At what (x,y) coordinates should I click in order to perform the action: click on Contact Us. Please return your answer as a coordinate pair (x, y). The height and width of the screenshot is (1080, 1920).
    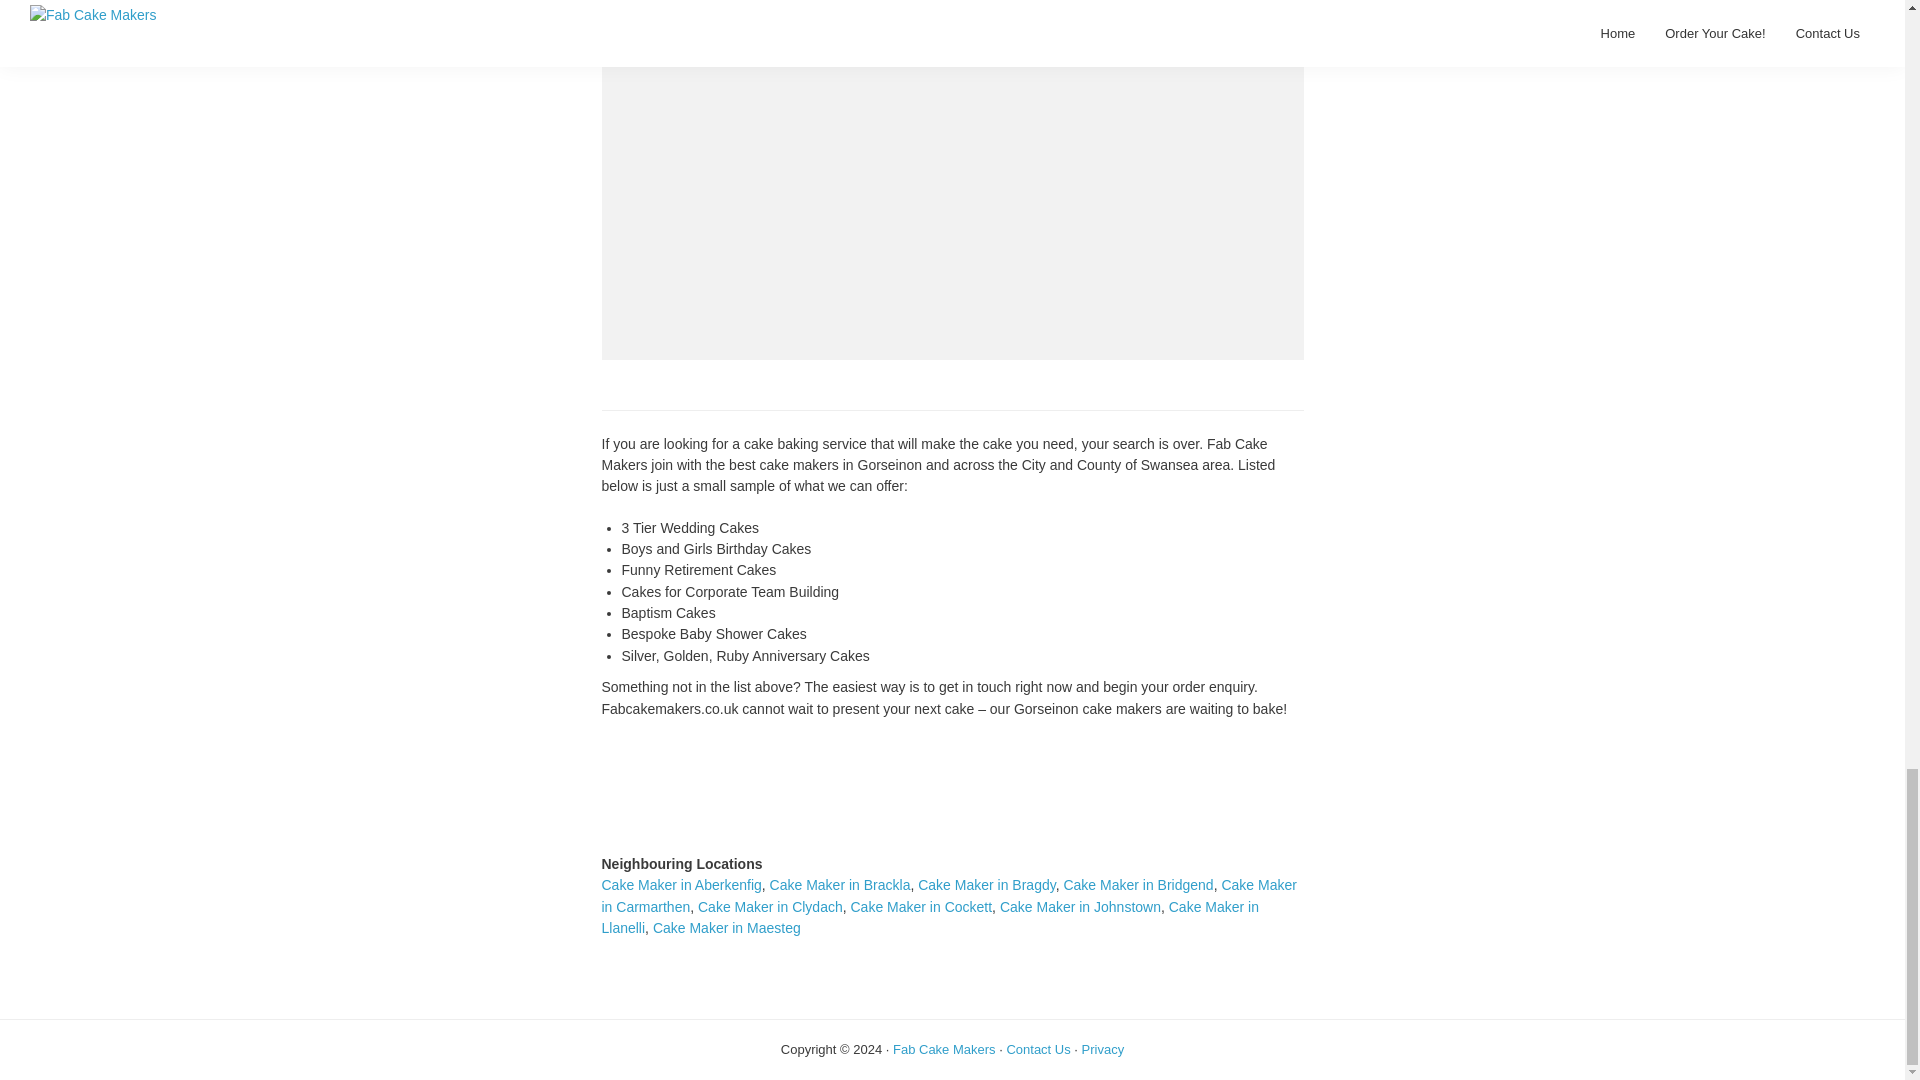
    Looking at the image, I should click on (1038, 1050).